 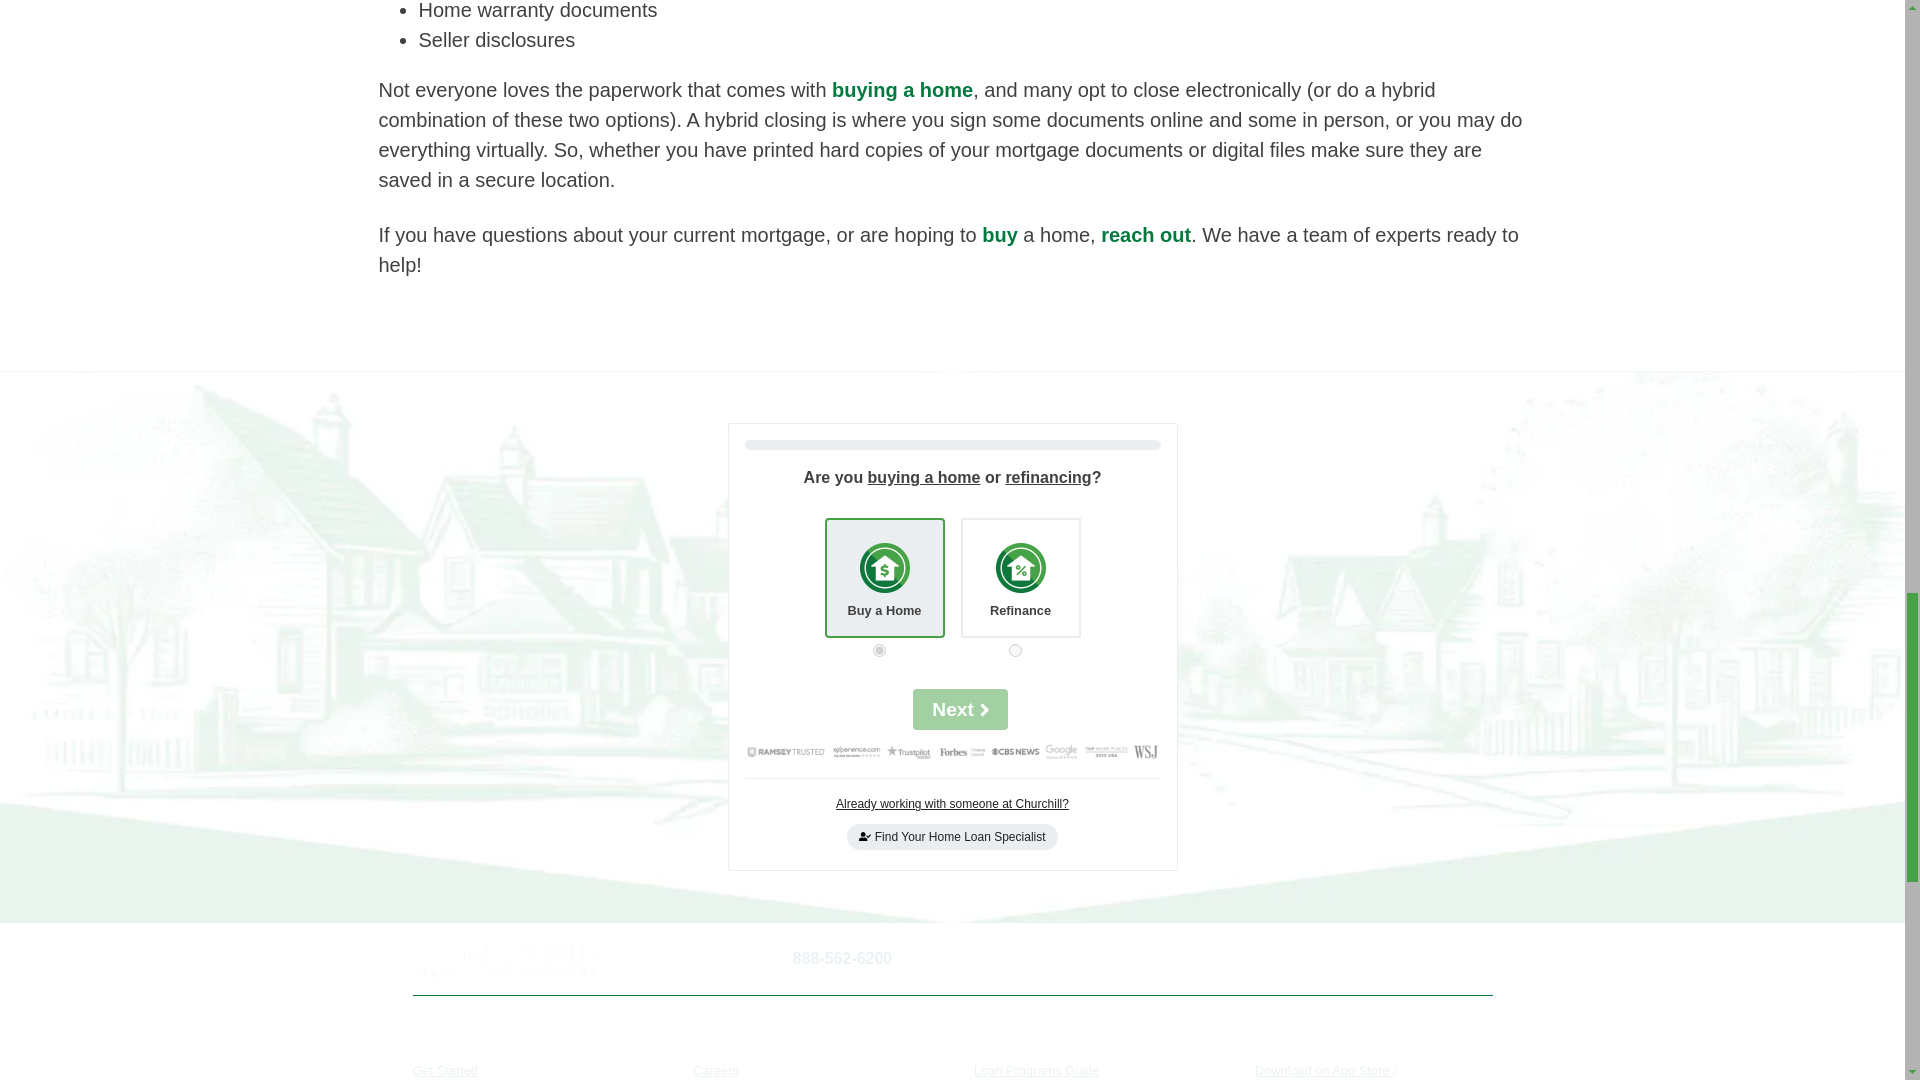 I want to click on buy, so click(x=999, y=234).